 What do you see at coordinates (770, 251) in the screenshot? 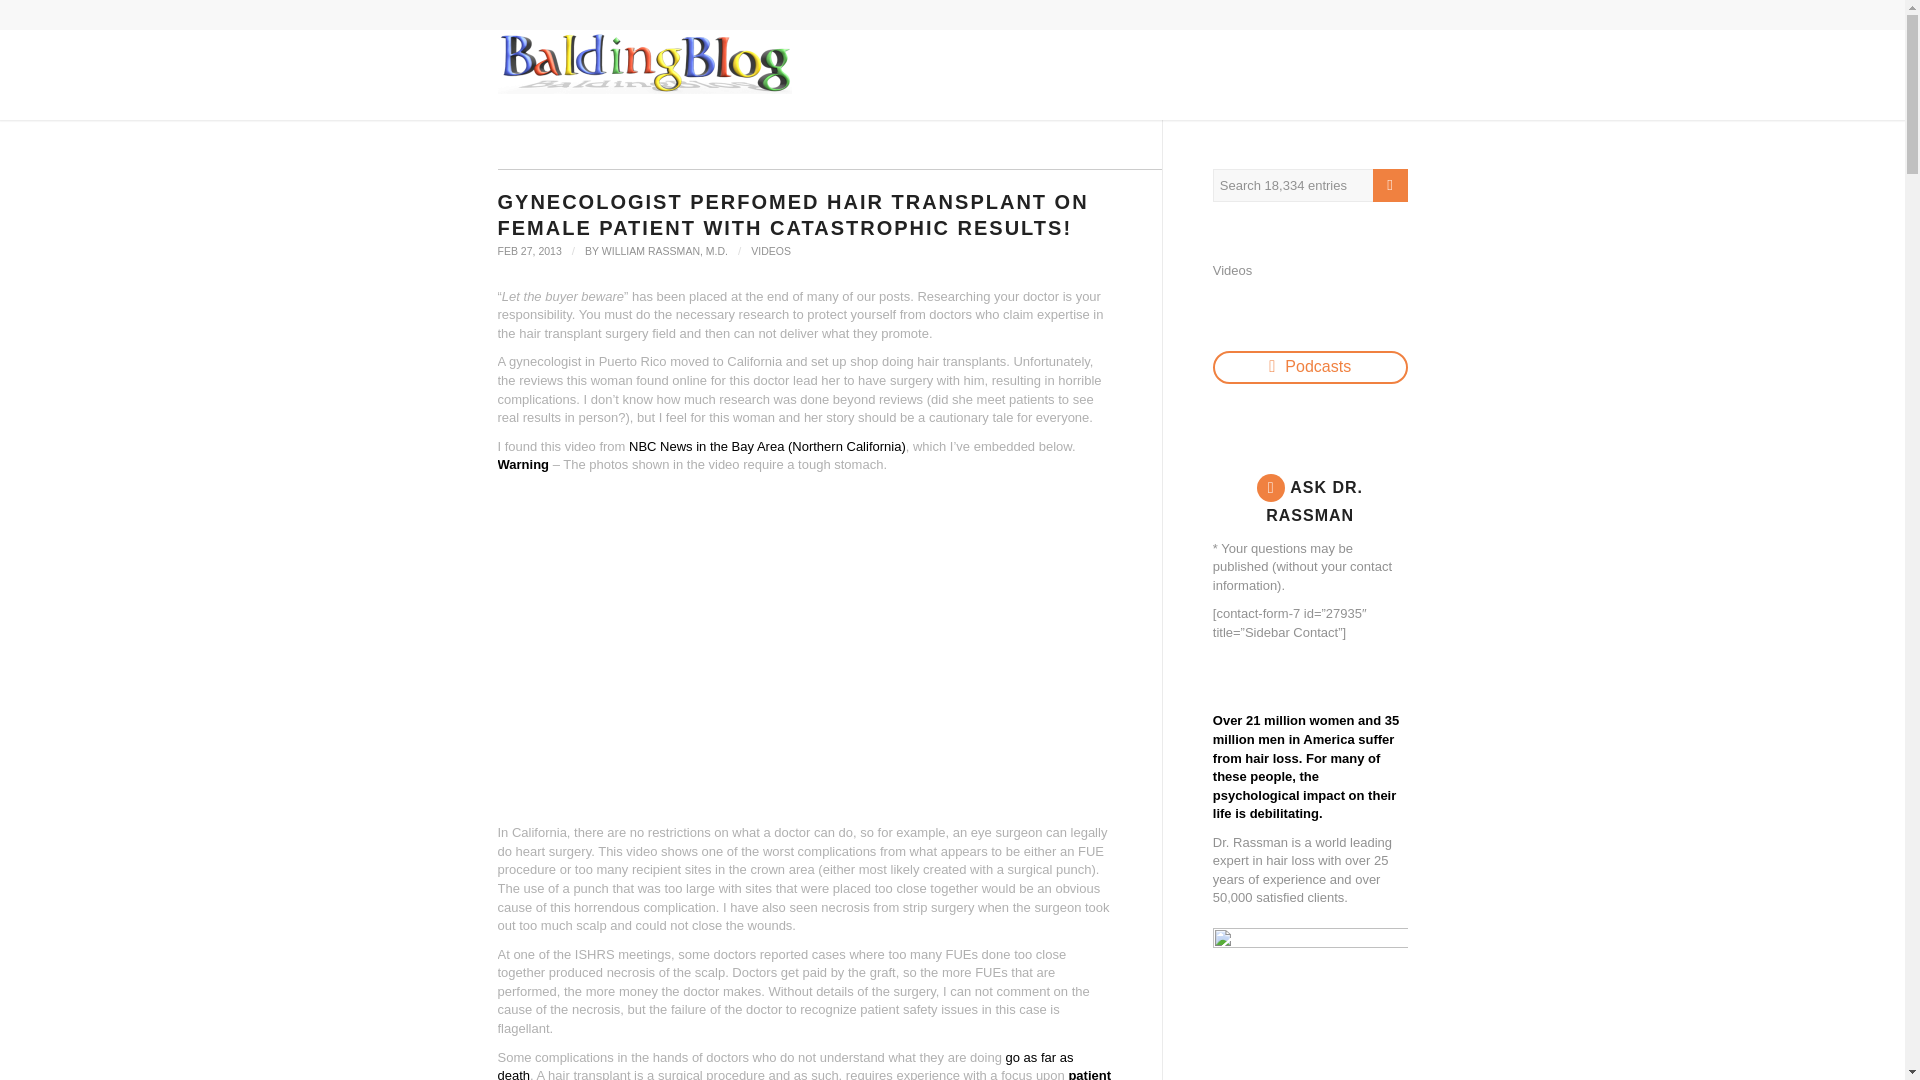
I see `VIDEOS` at bounding box center [770, 251].